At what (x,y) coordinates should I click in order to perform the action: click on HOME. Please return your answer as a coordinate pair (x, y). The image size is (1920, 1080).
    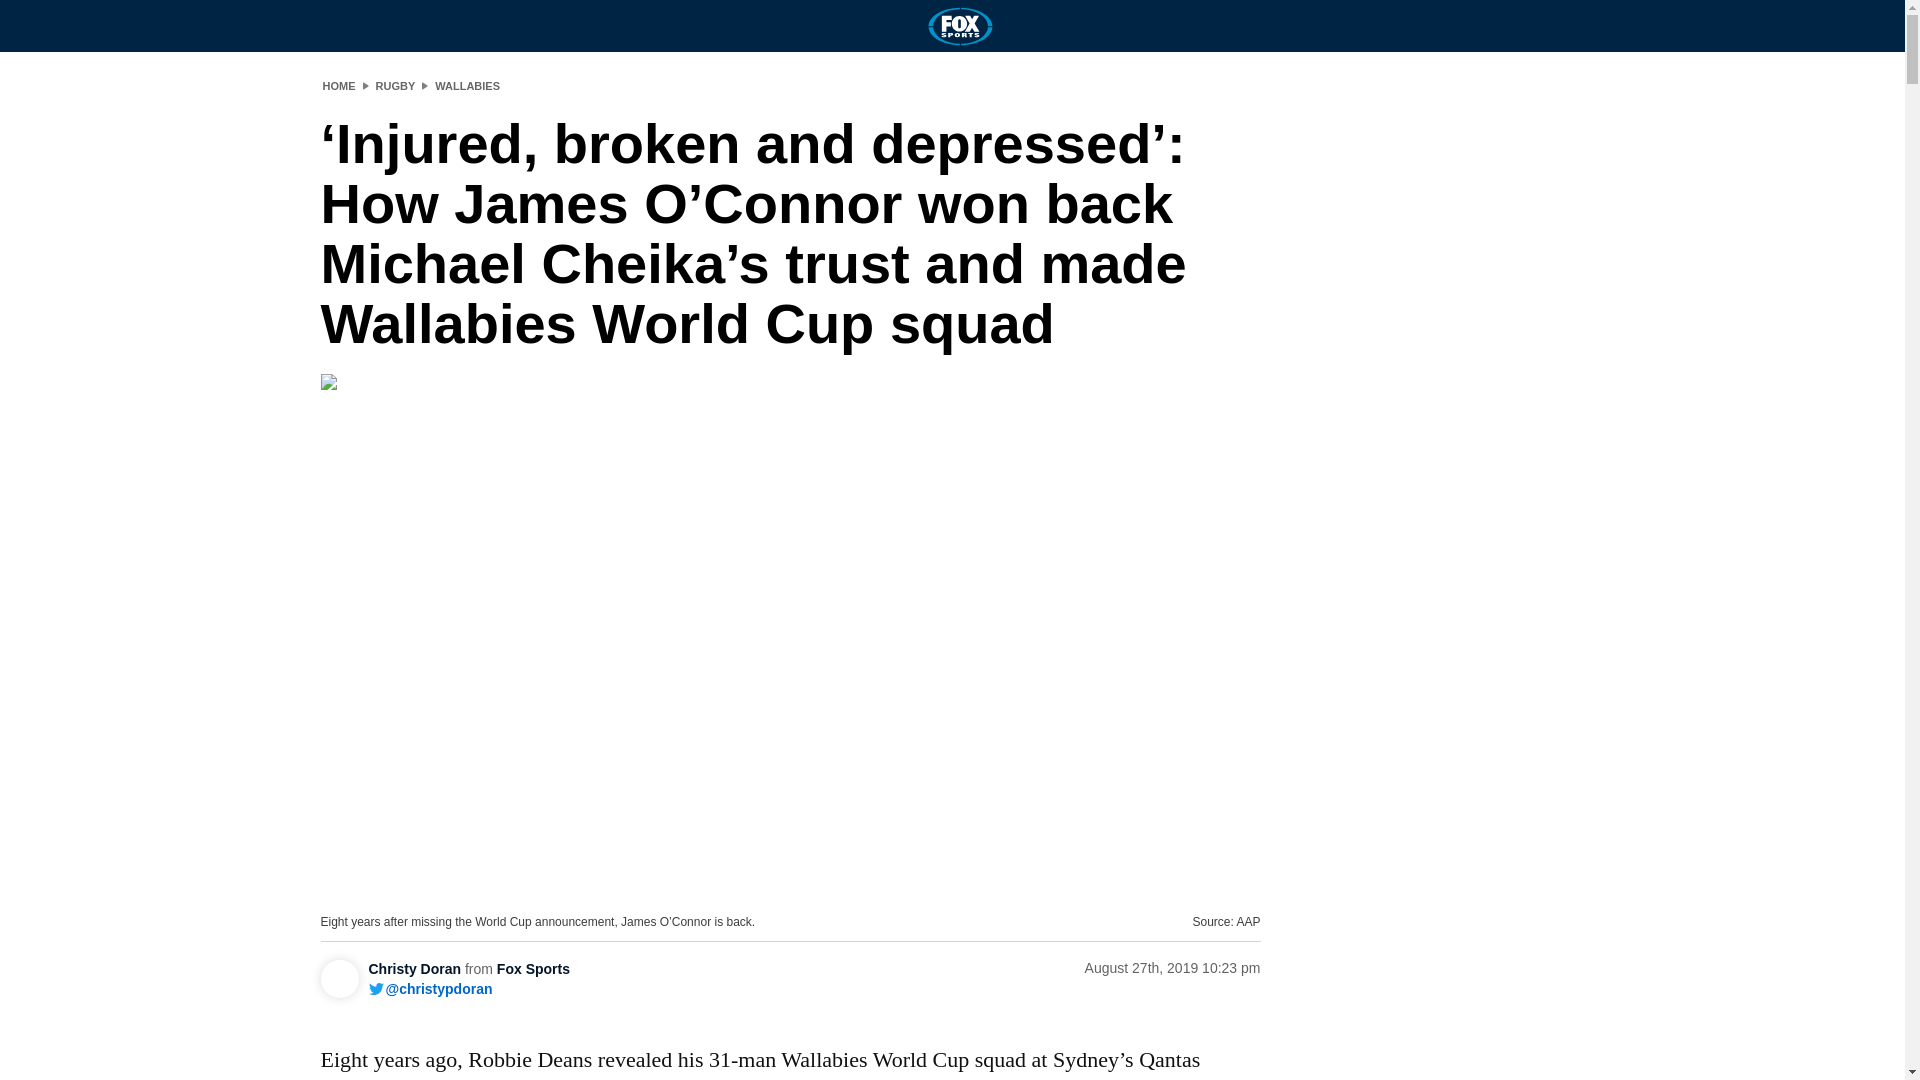
    Looking at the image, I should click on (338, 85).